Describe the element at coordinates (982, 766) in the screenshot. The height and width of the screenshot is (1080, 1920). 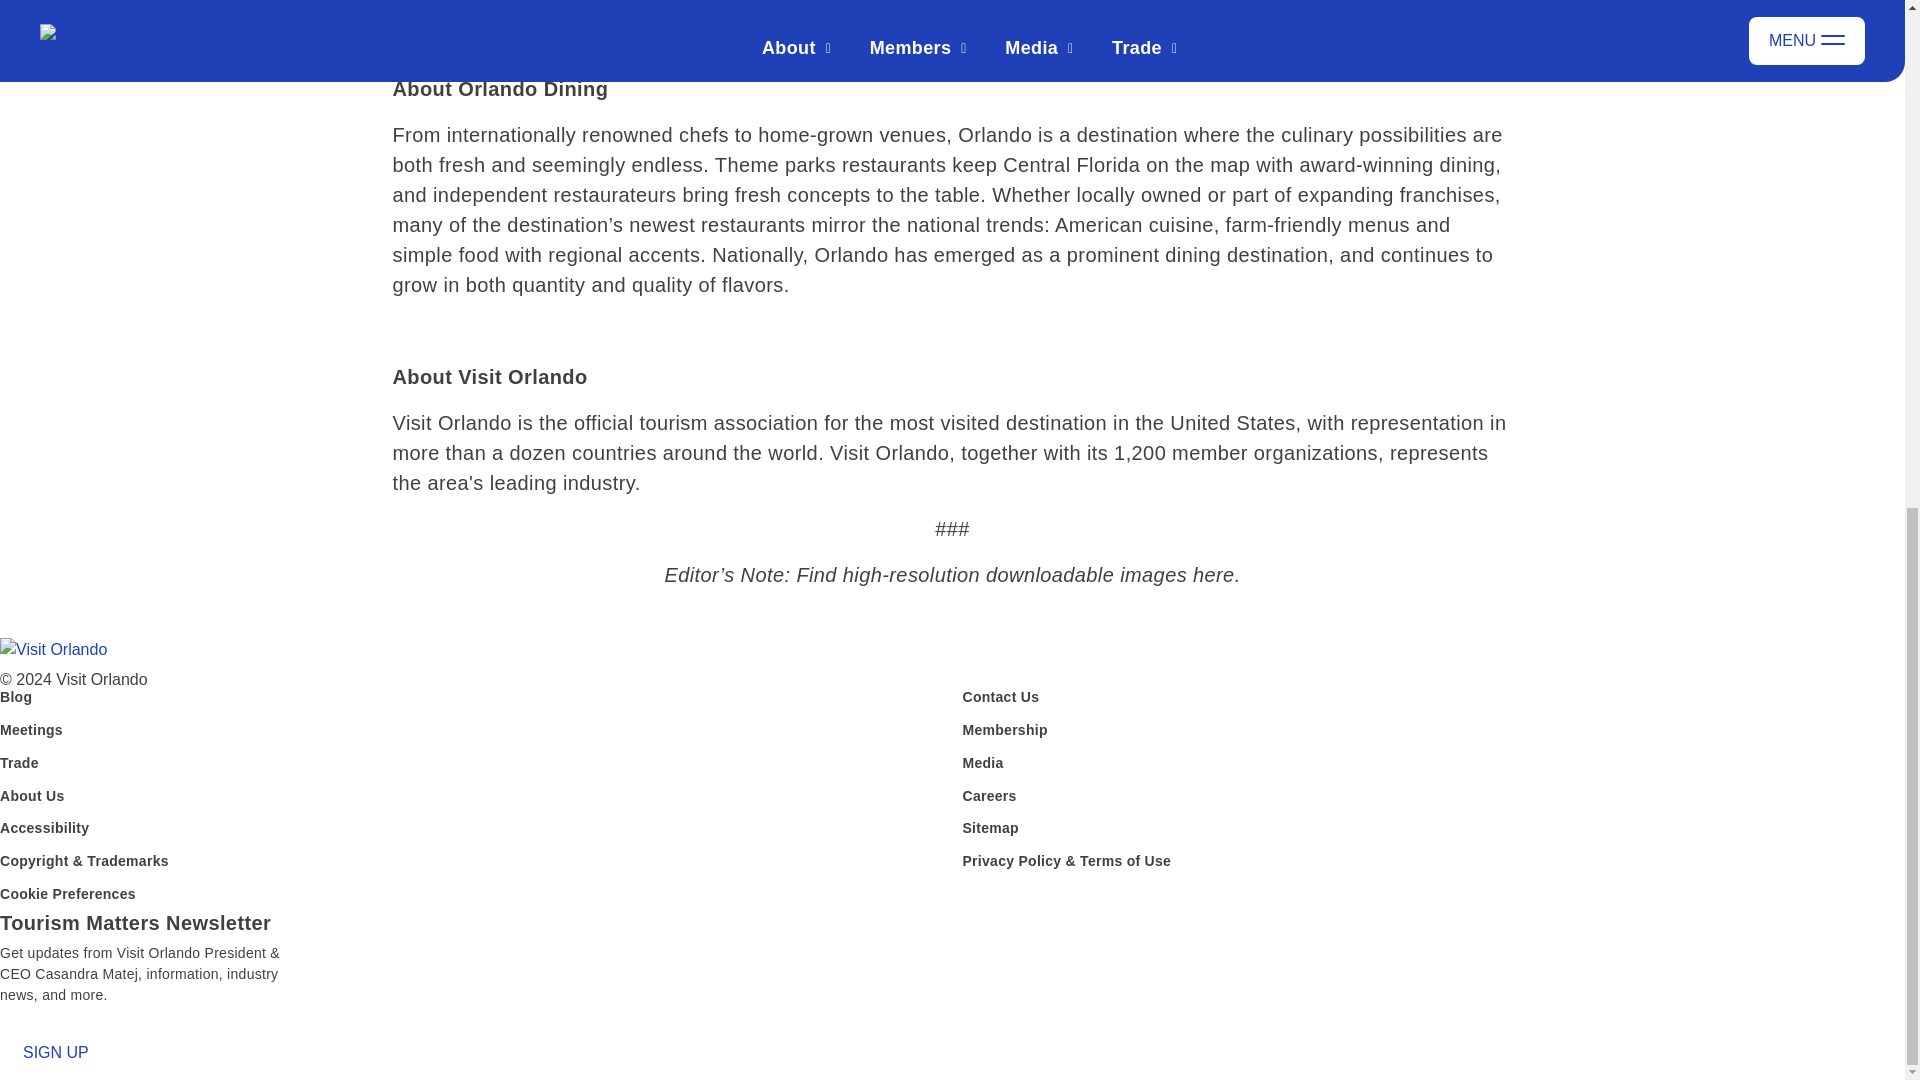
I see `Media` at that location.